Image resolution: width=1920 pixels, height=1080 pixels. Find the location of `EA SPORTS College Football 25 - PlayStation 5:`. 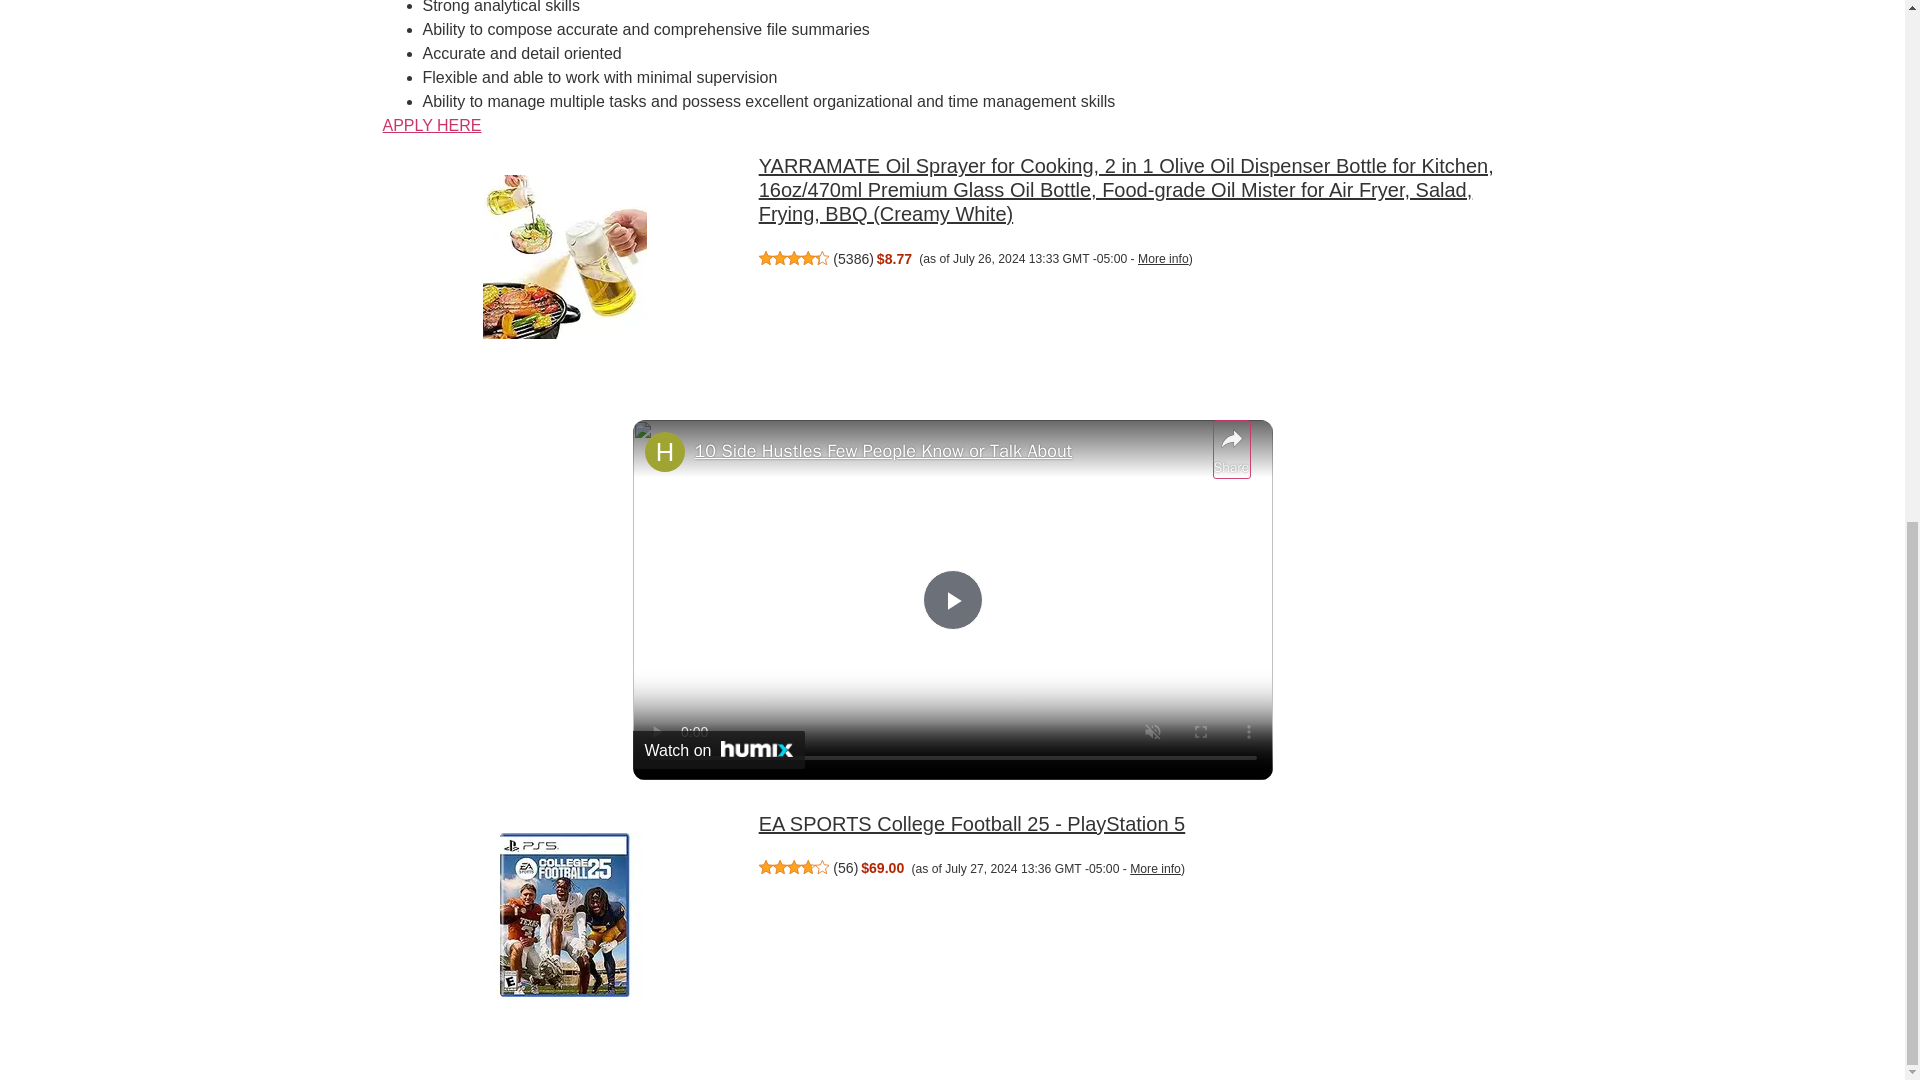

EA SPORTS College Football 25 - PlayStation 5: is located at coordinates (564, 918).